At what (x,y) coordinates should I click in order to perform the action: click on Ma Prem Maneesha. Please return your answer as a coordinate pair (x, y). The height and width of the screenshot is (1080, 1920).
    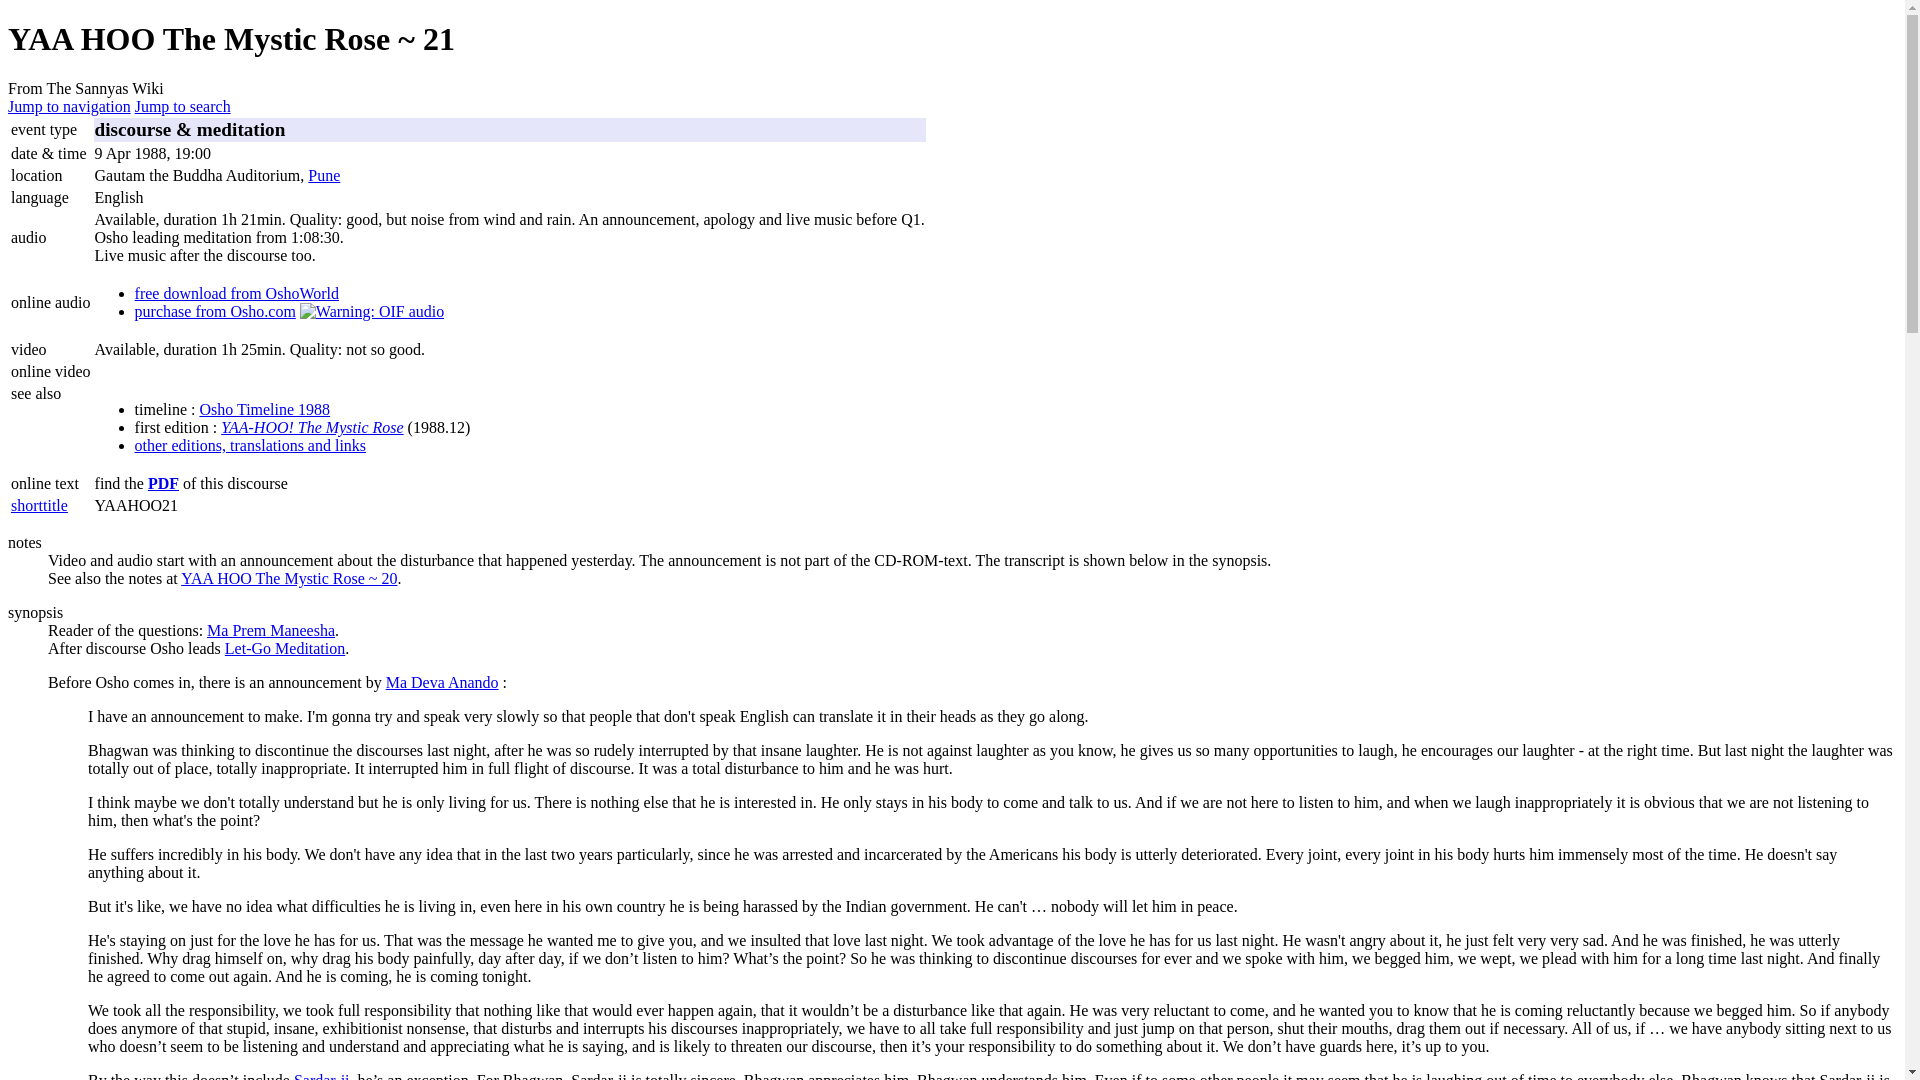
    Looking at the image, I should click on (270, 630).